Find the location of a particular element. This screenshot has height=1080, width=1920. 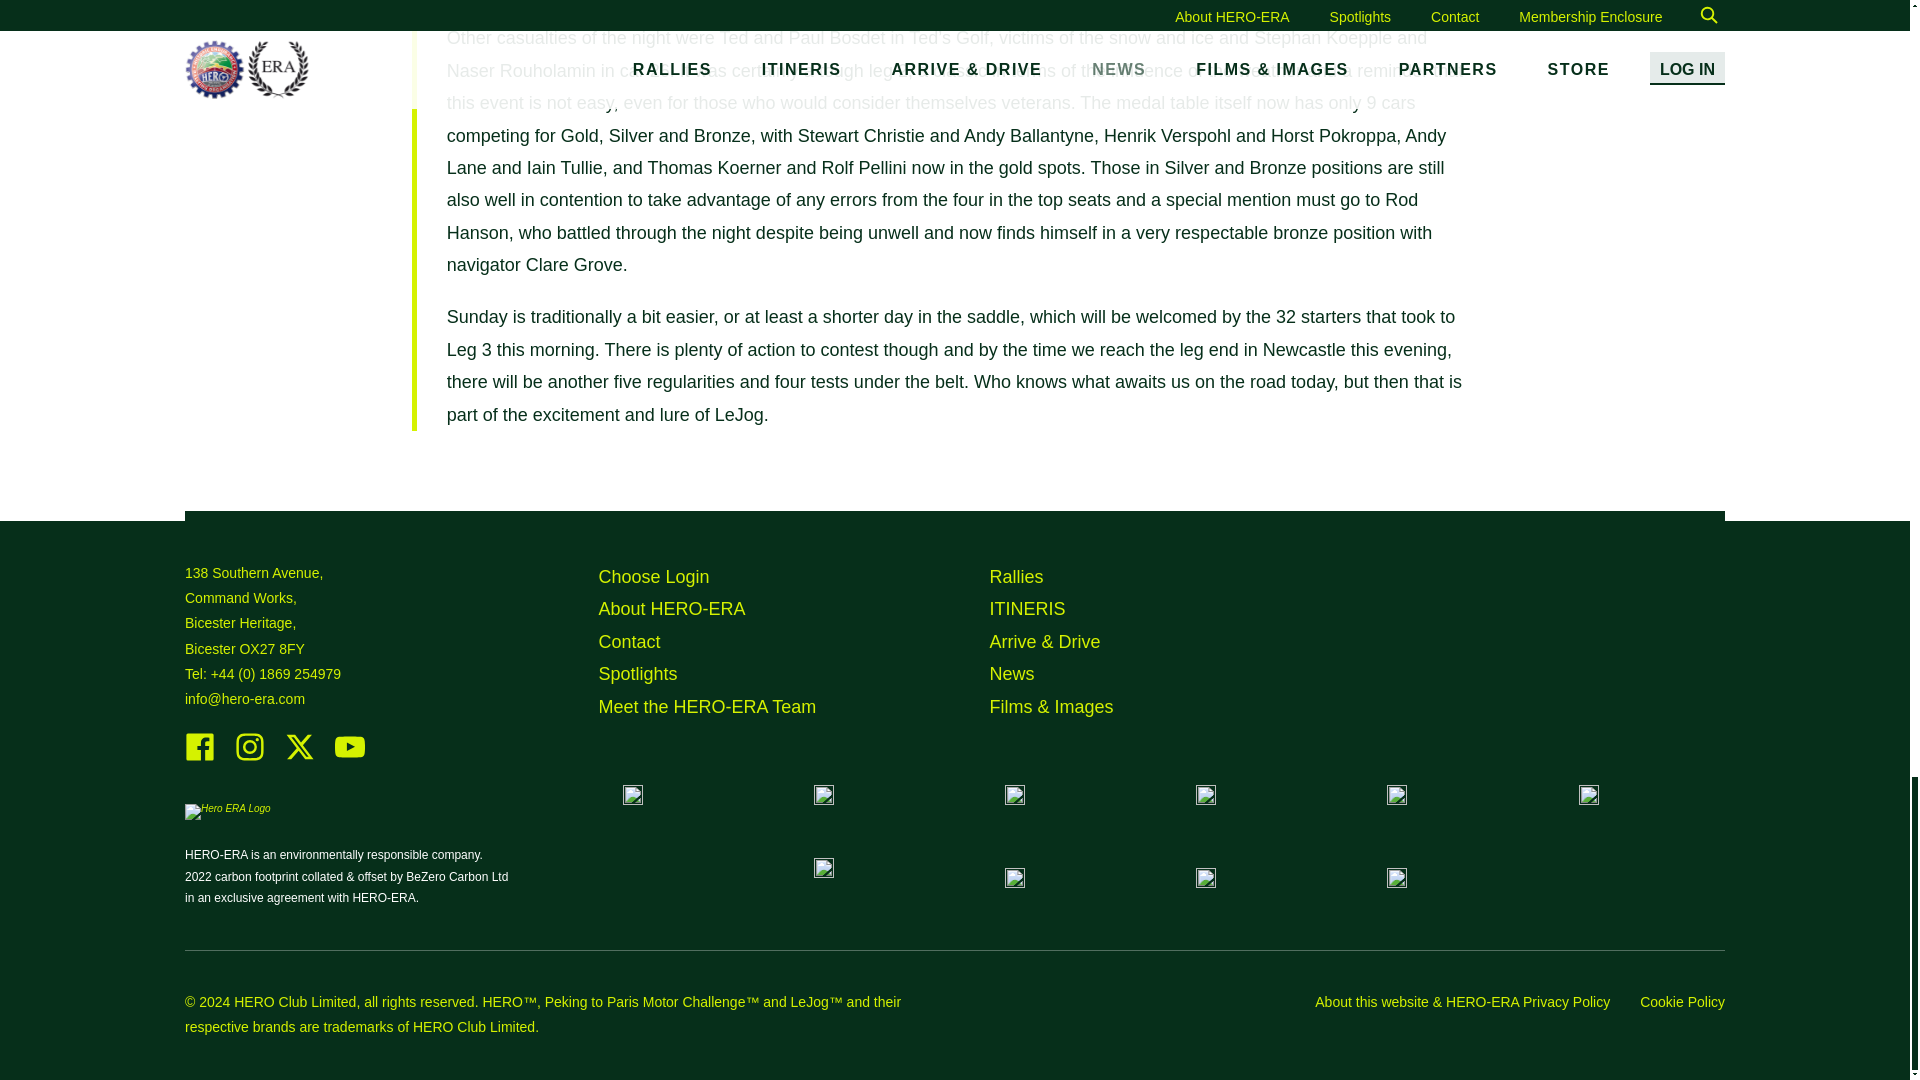

About HERO-ERA is located at coordinates (670, 608).